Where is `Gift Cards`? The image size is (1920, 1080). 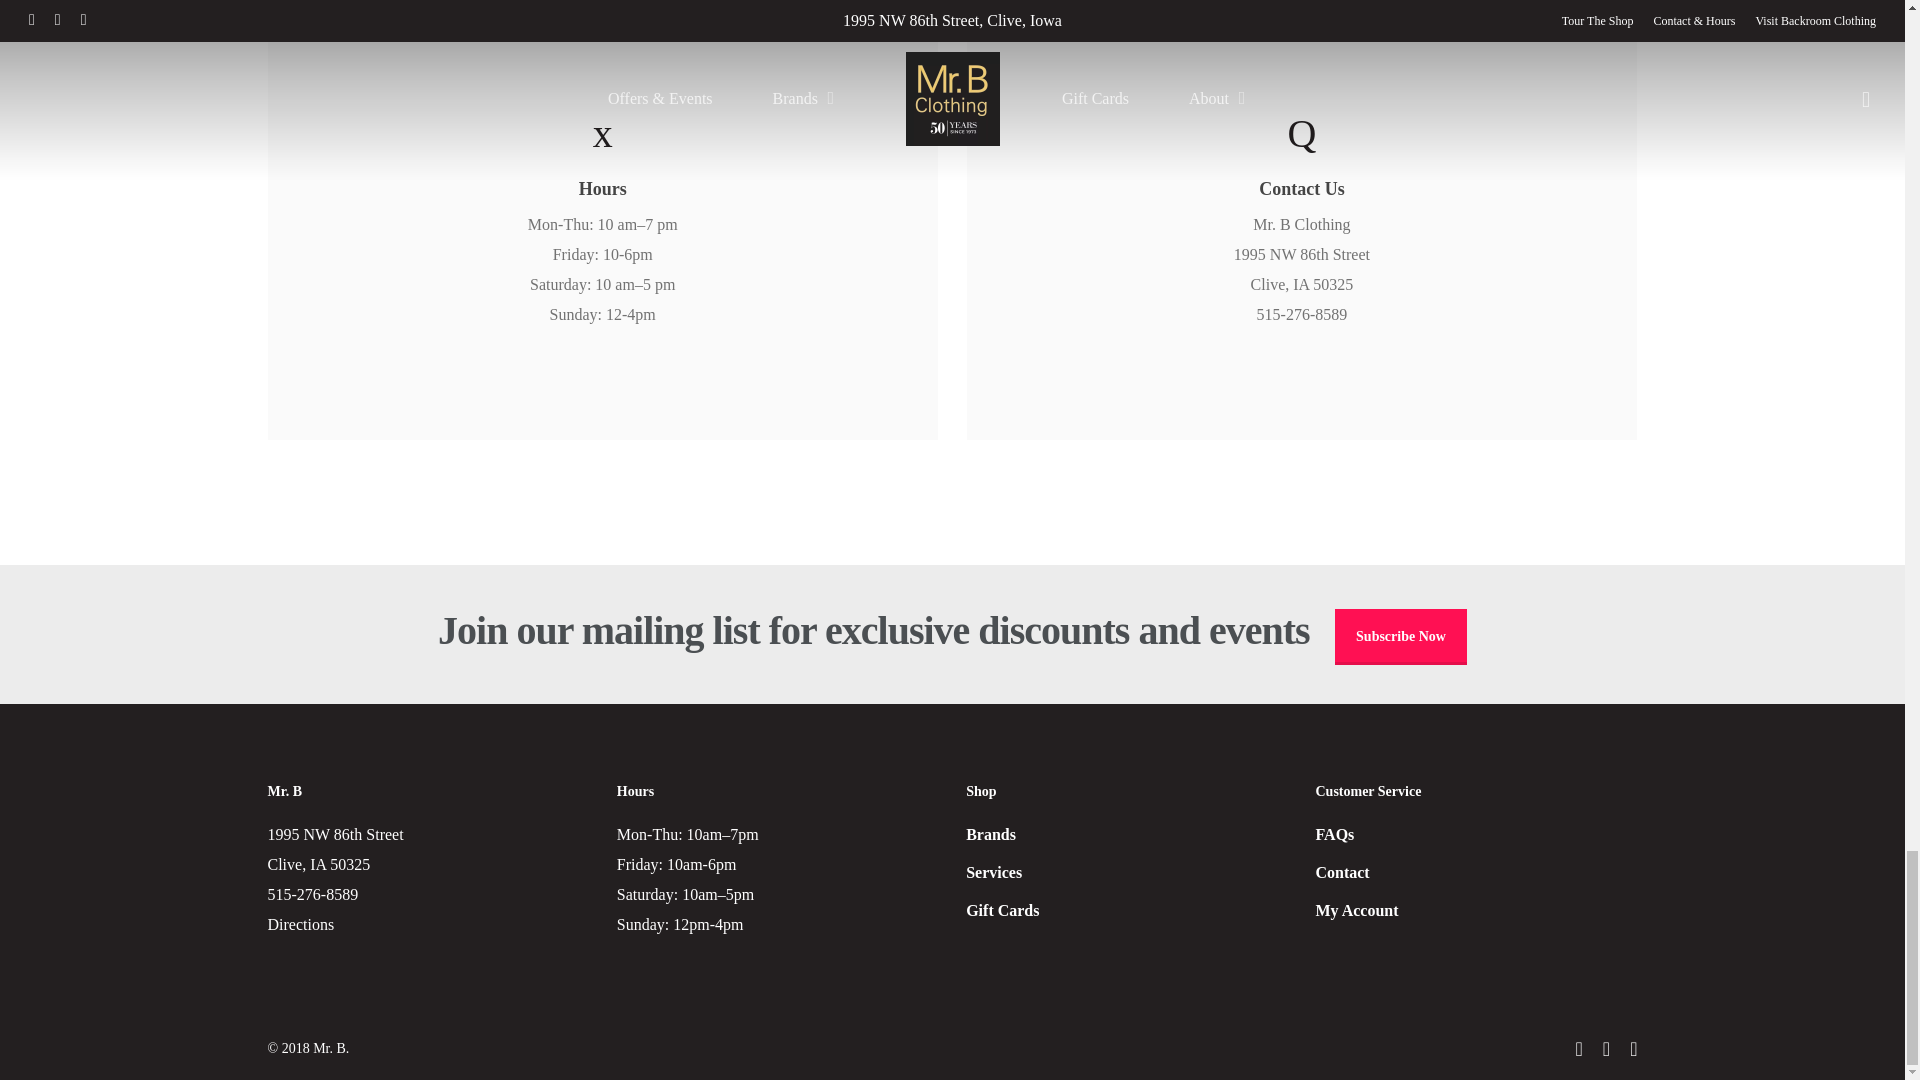 Gift Cards is located at coordinates (1126, 910).